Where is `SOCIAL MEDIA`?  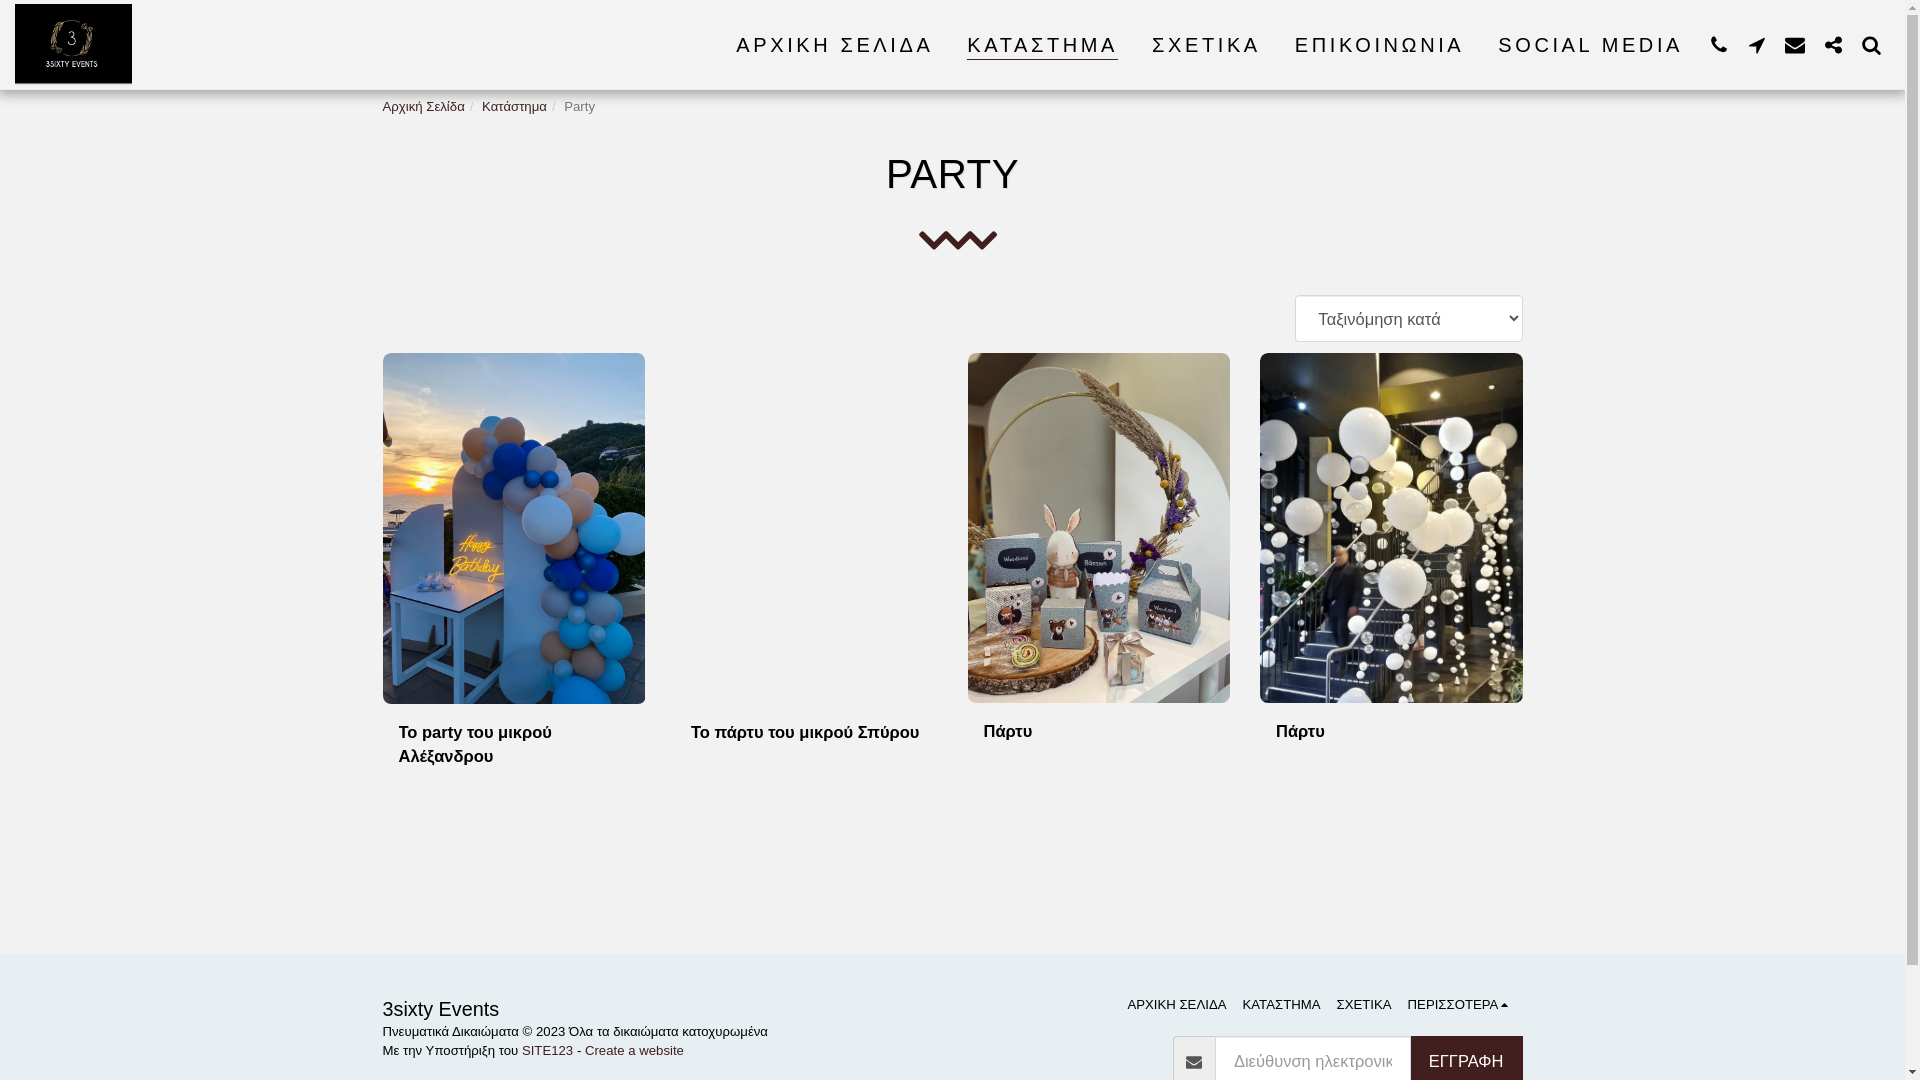
SOCIAL MEDIA is located at coordinates (1590, 45).